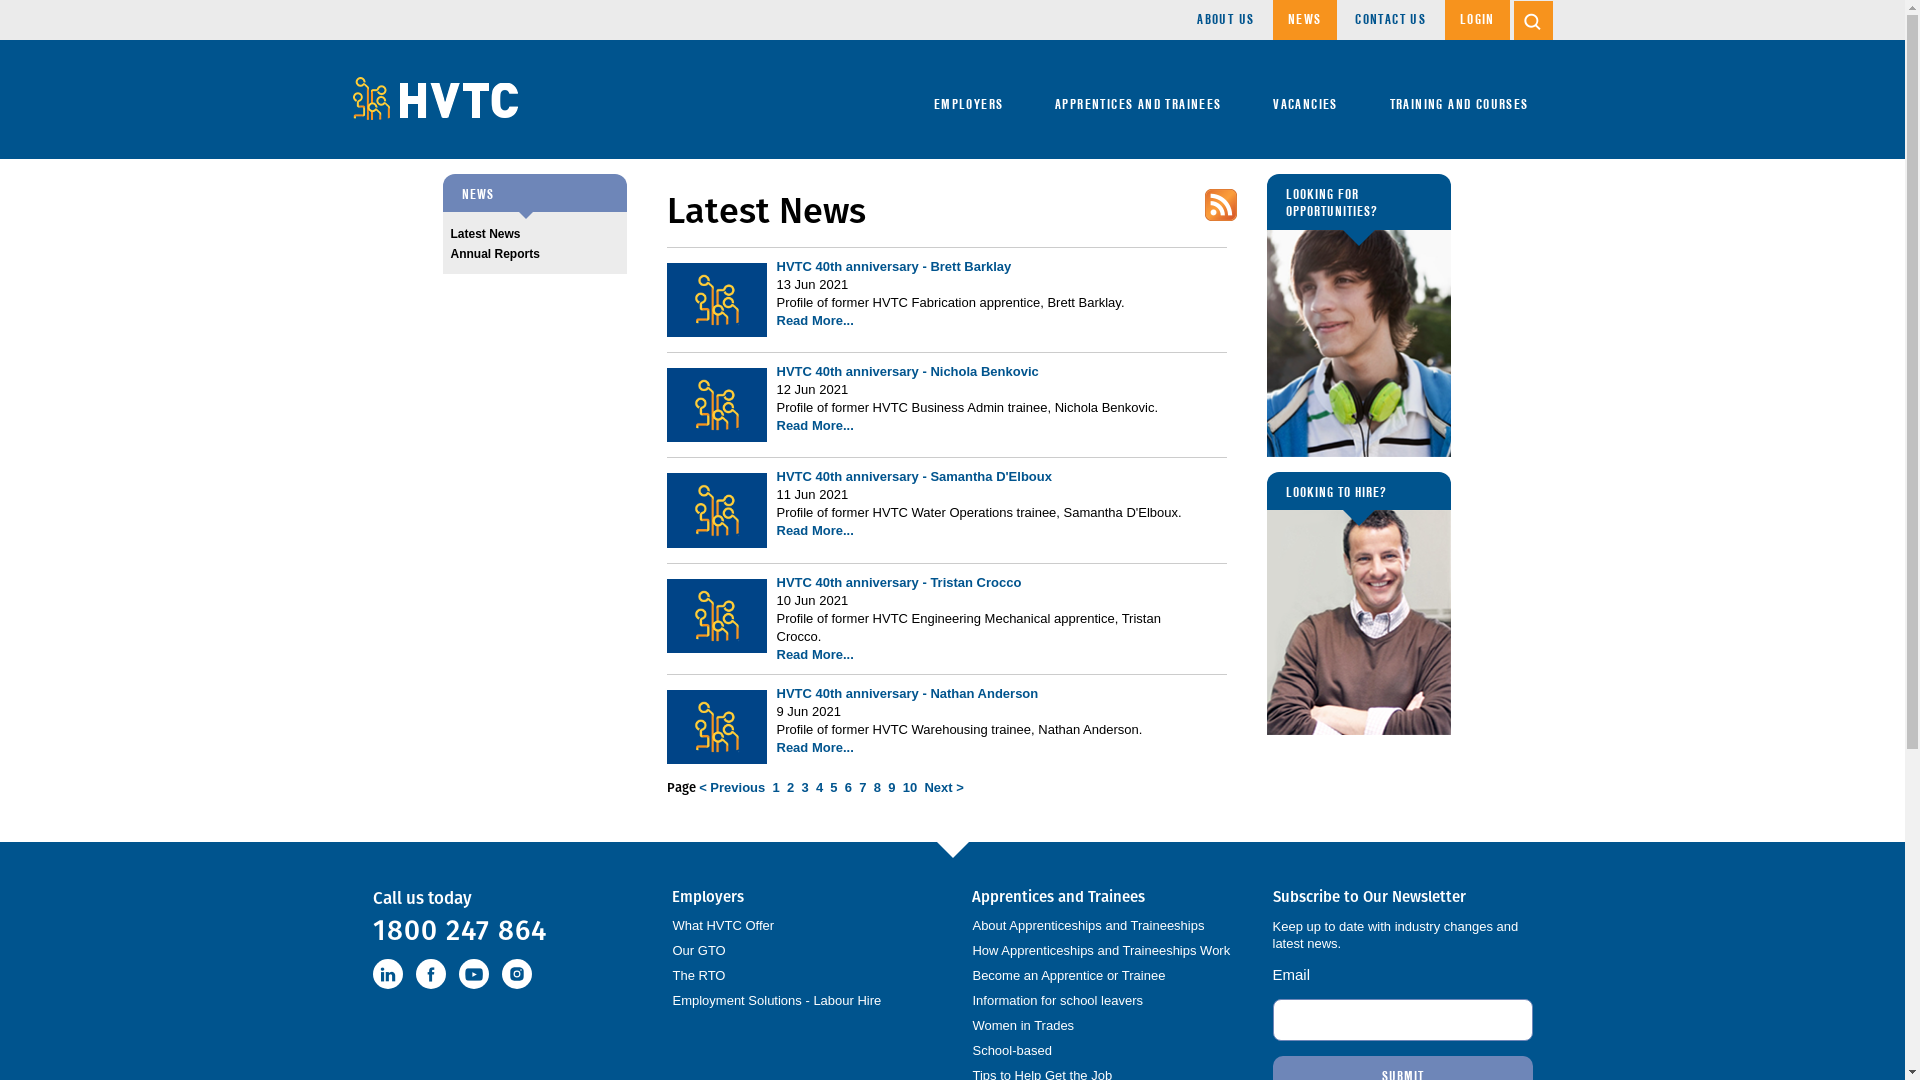 The width and height of the screenshot is (1920, 1080). I want to click on Annual Reports, so click(534, 254).